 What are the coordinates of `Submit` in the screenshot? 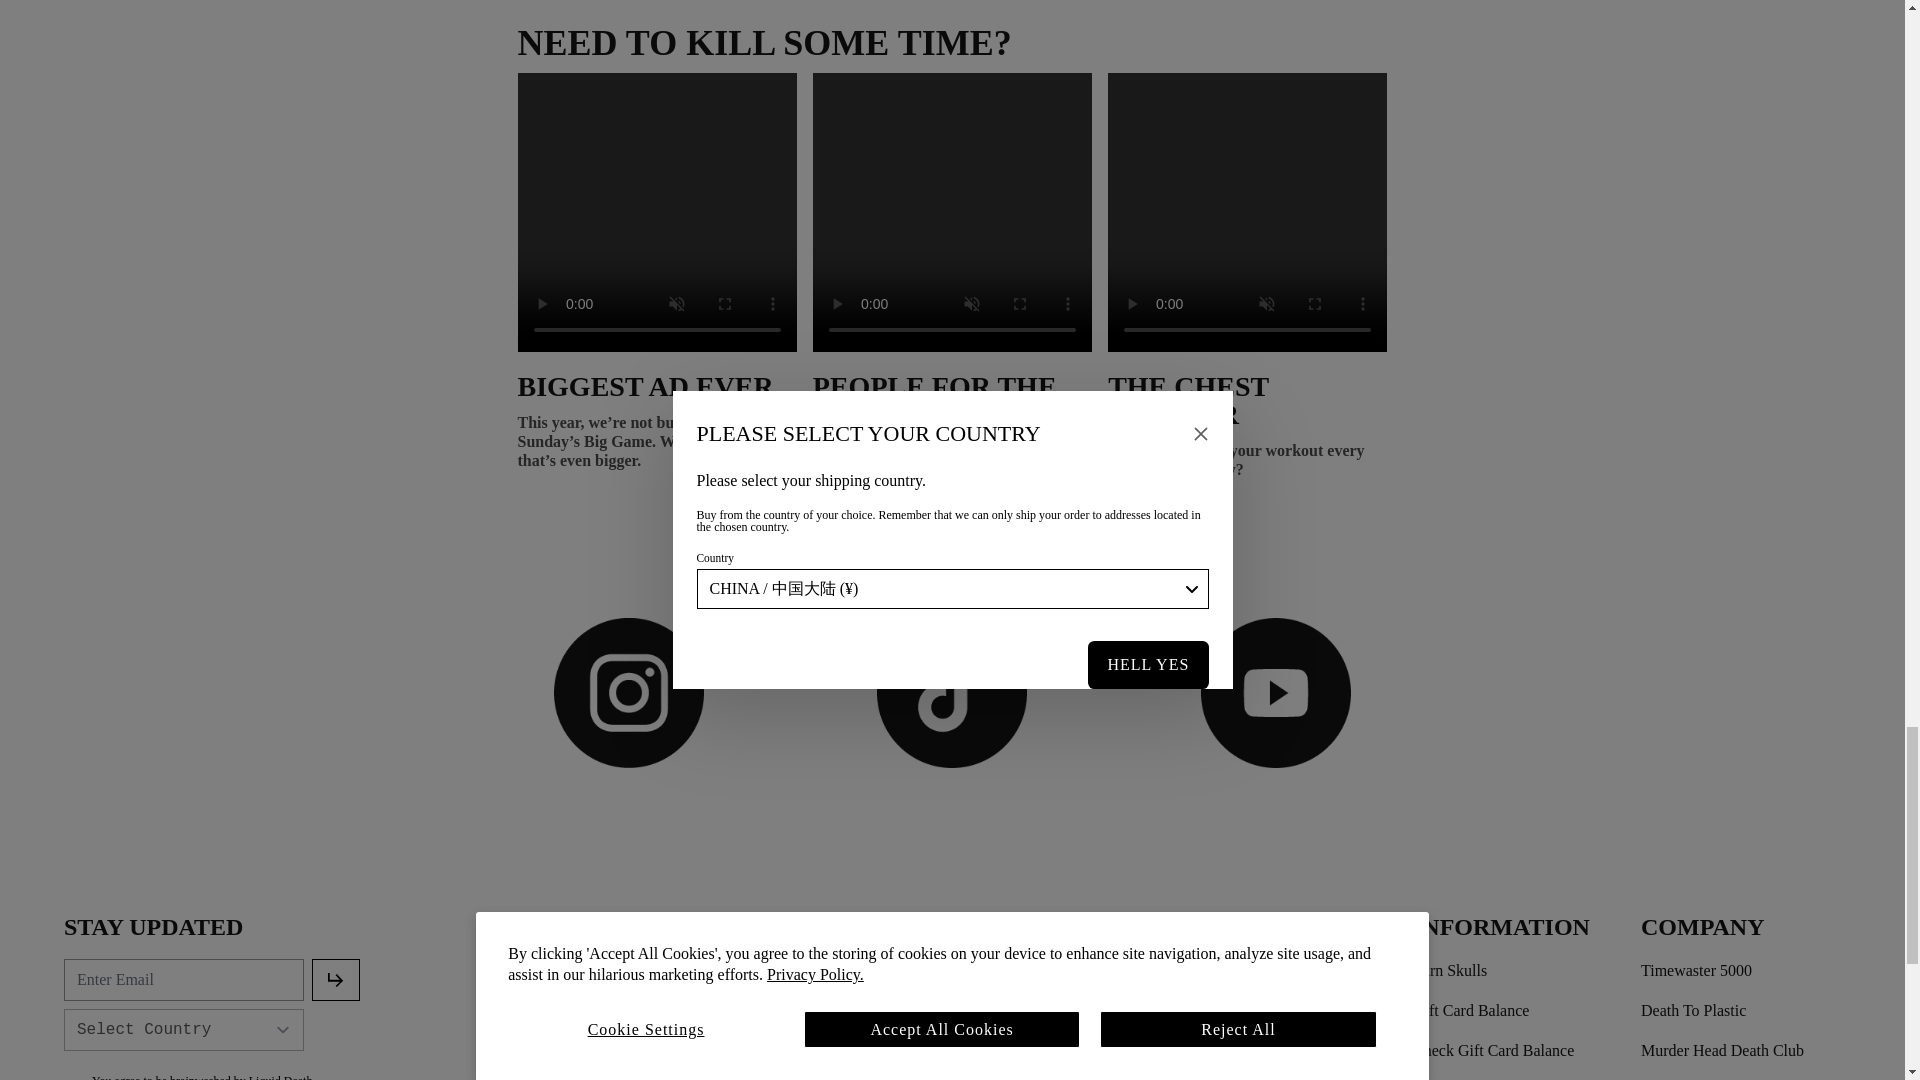 It's located at (336, 980).